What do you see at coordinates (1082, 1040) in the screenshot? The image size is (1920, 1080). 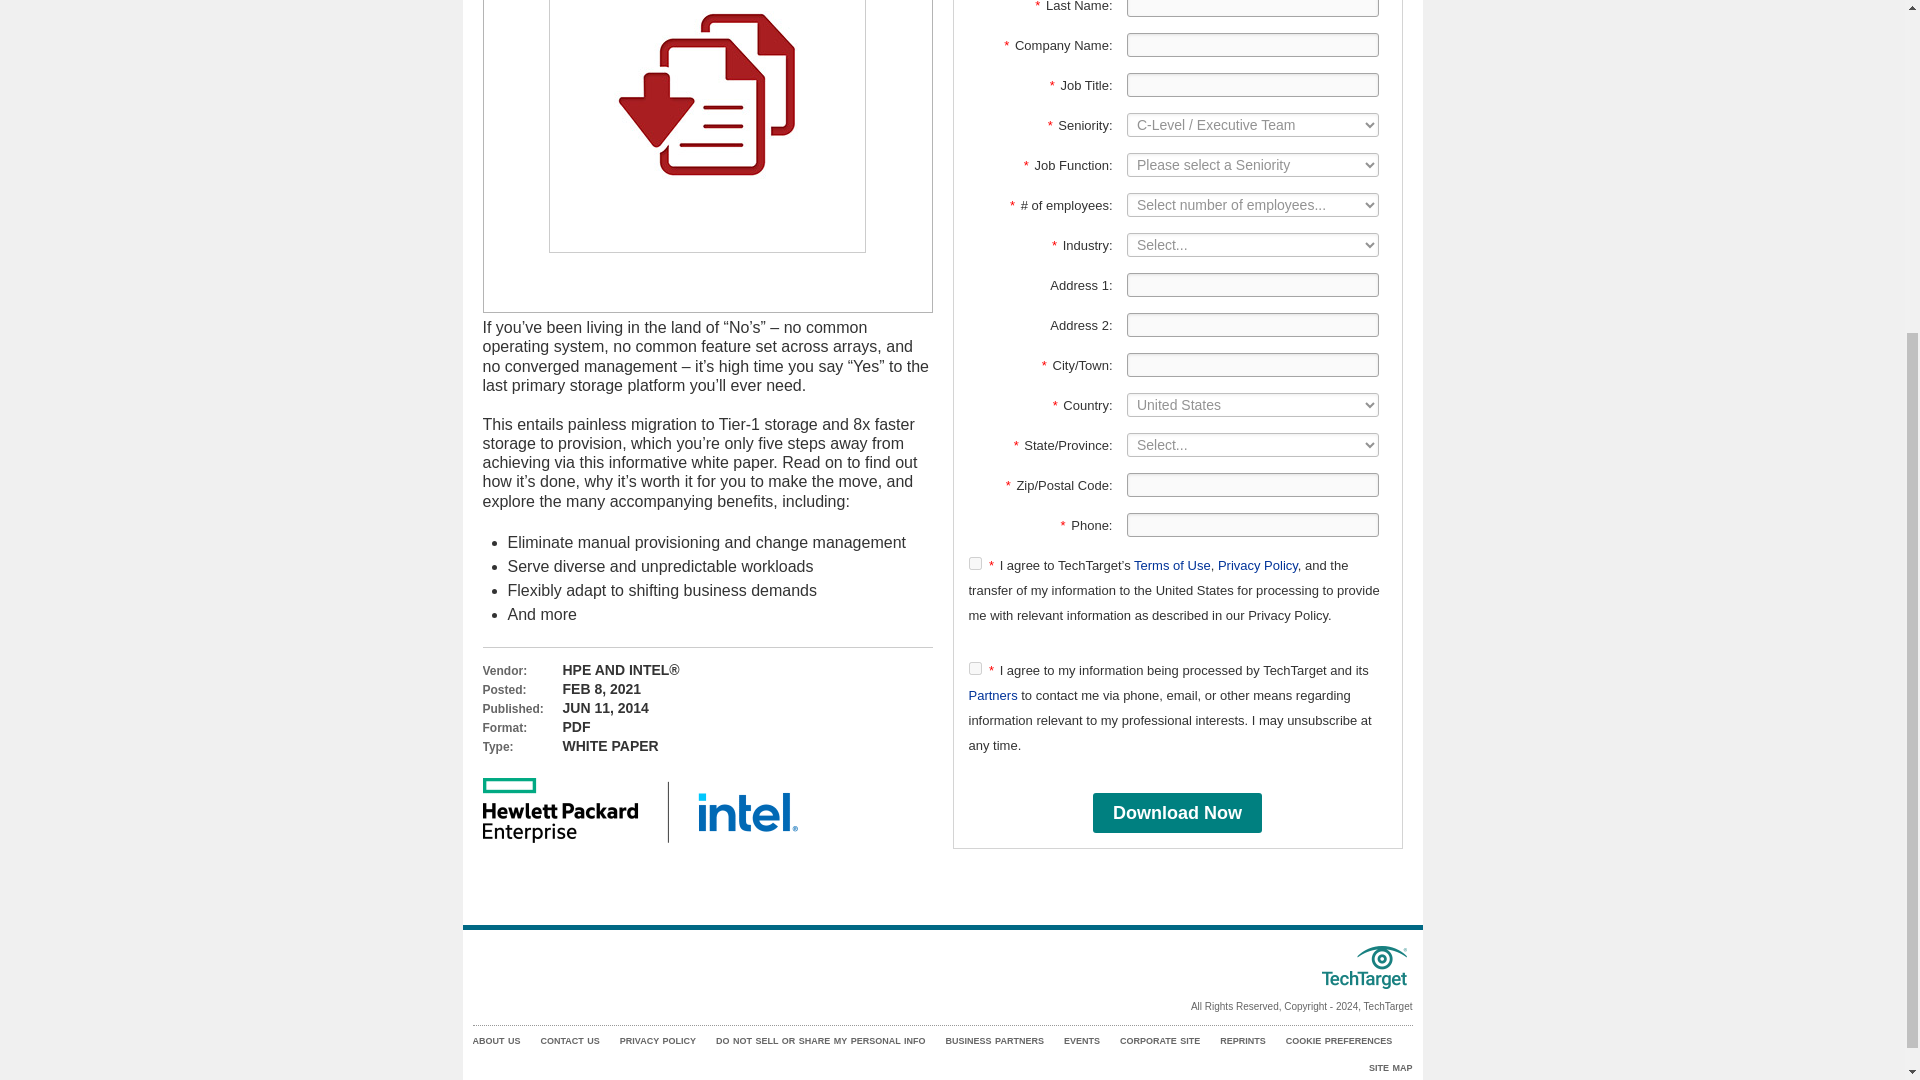 I see `EVENTS` at bounding box center [1082, 1040].